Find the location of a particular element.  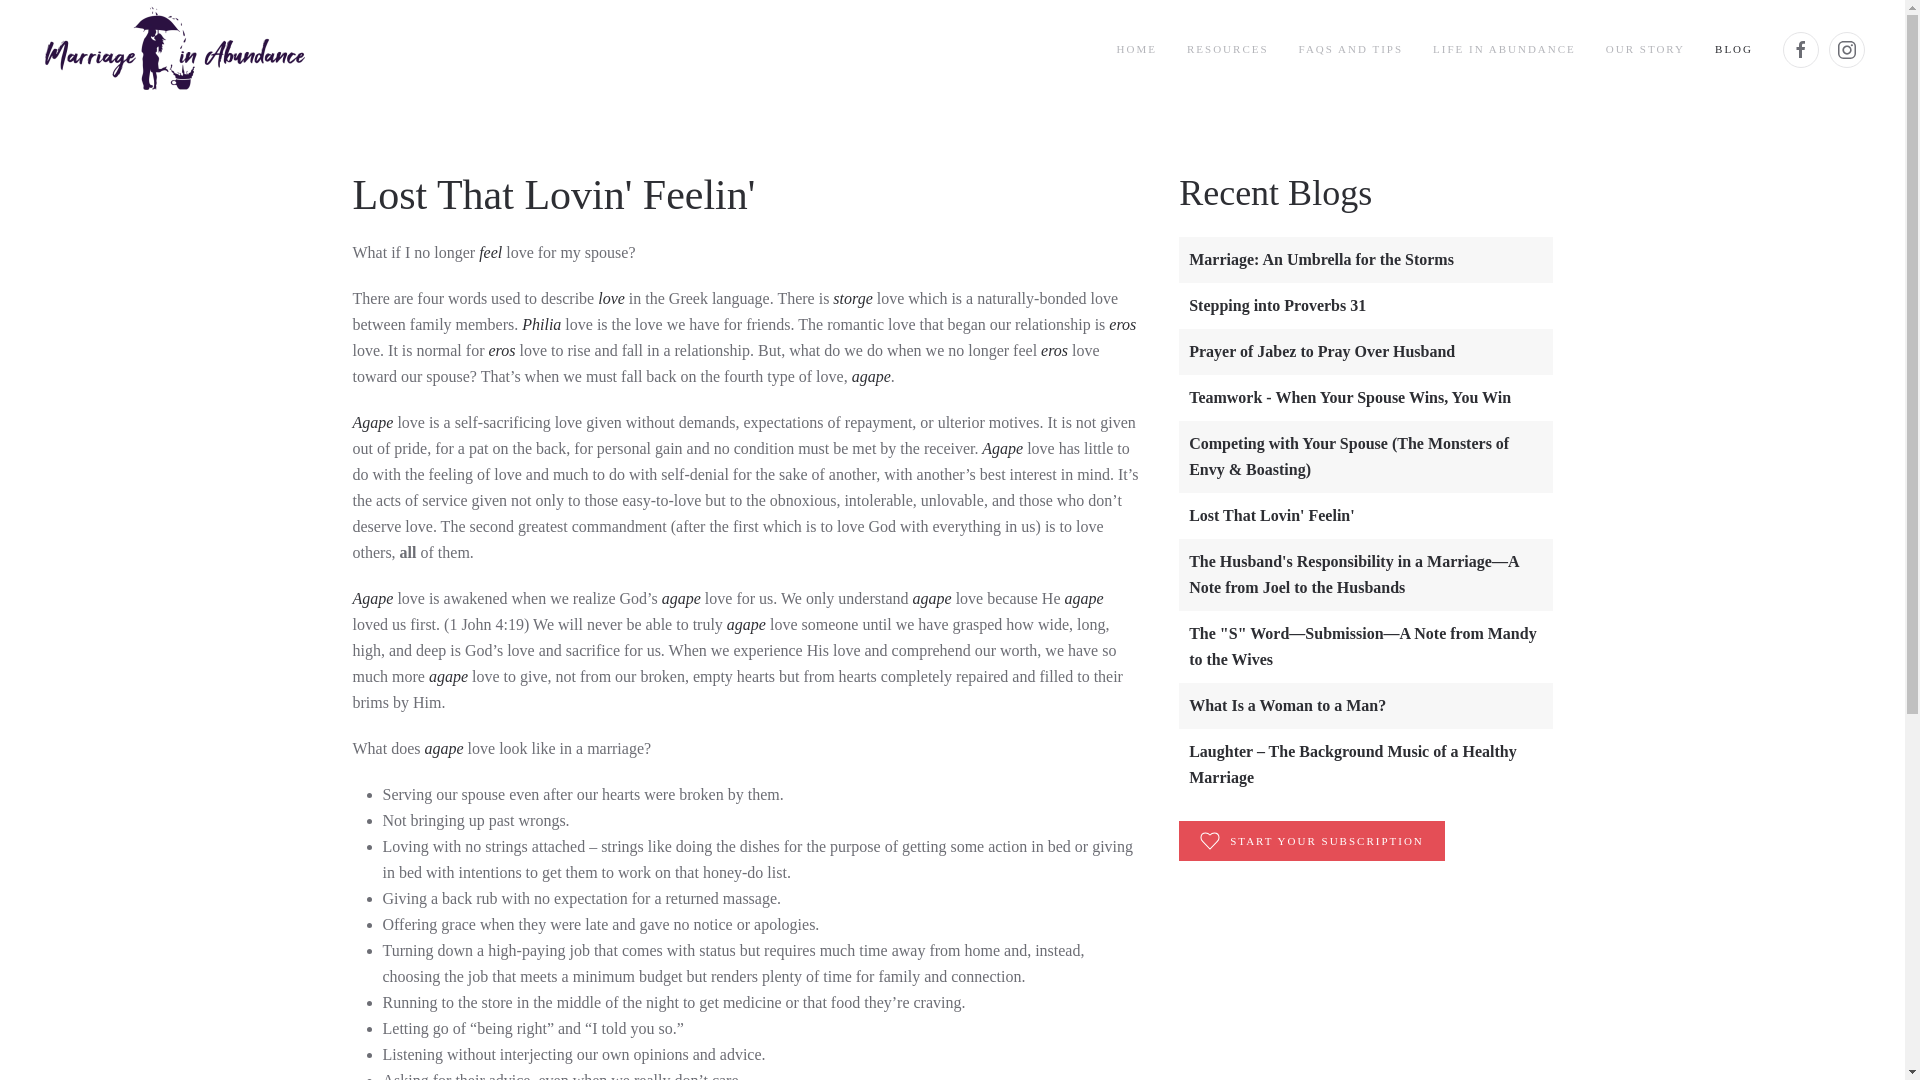

FAQS AND TIPS is located at coordinates (1351, 49).